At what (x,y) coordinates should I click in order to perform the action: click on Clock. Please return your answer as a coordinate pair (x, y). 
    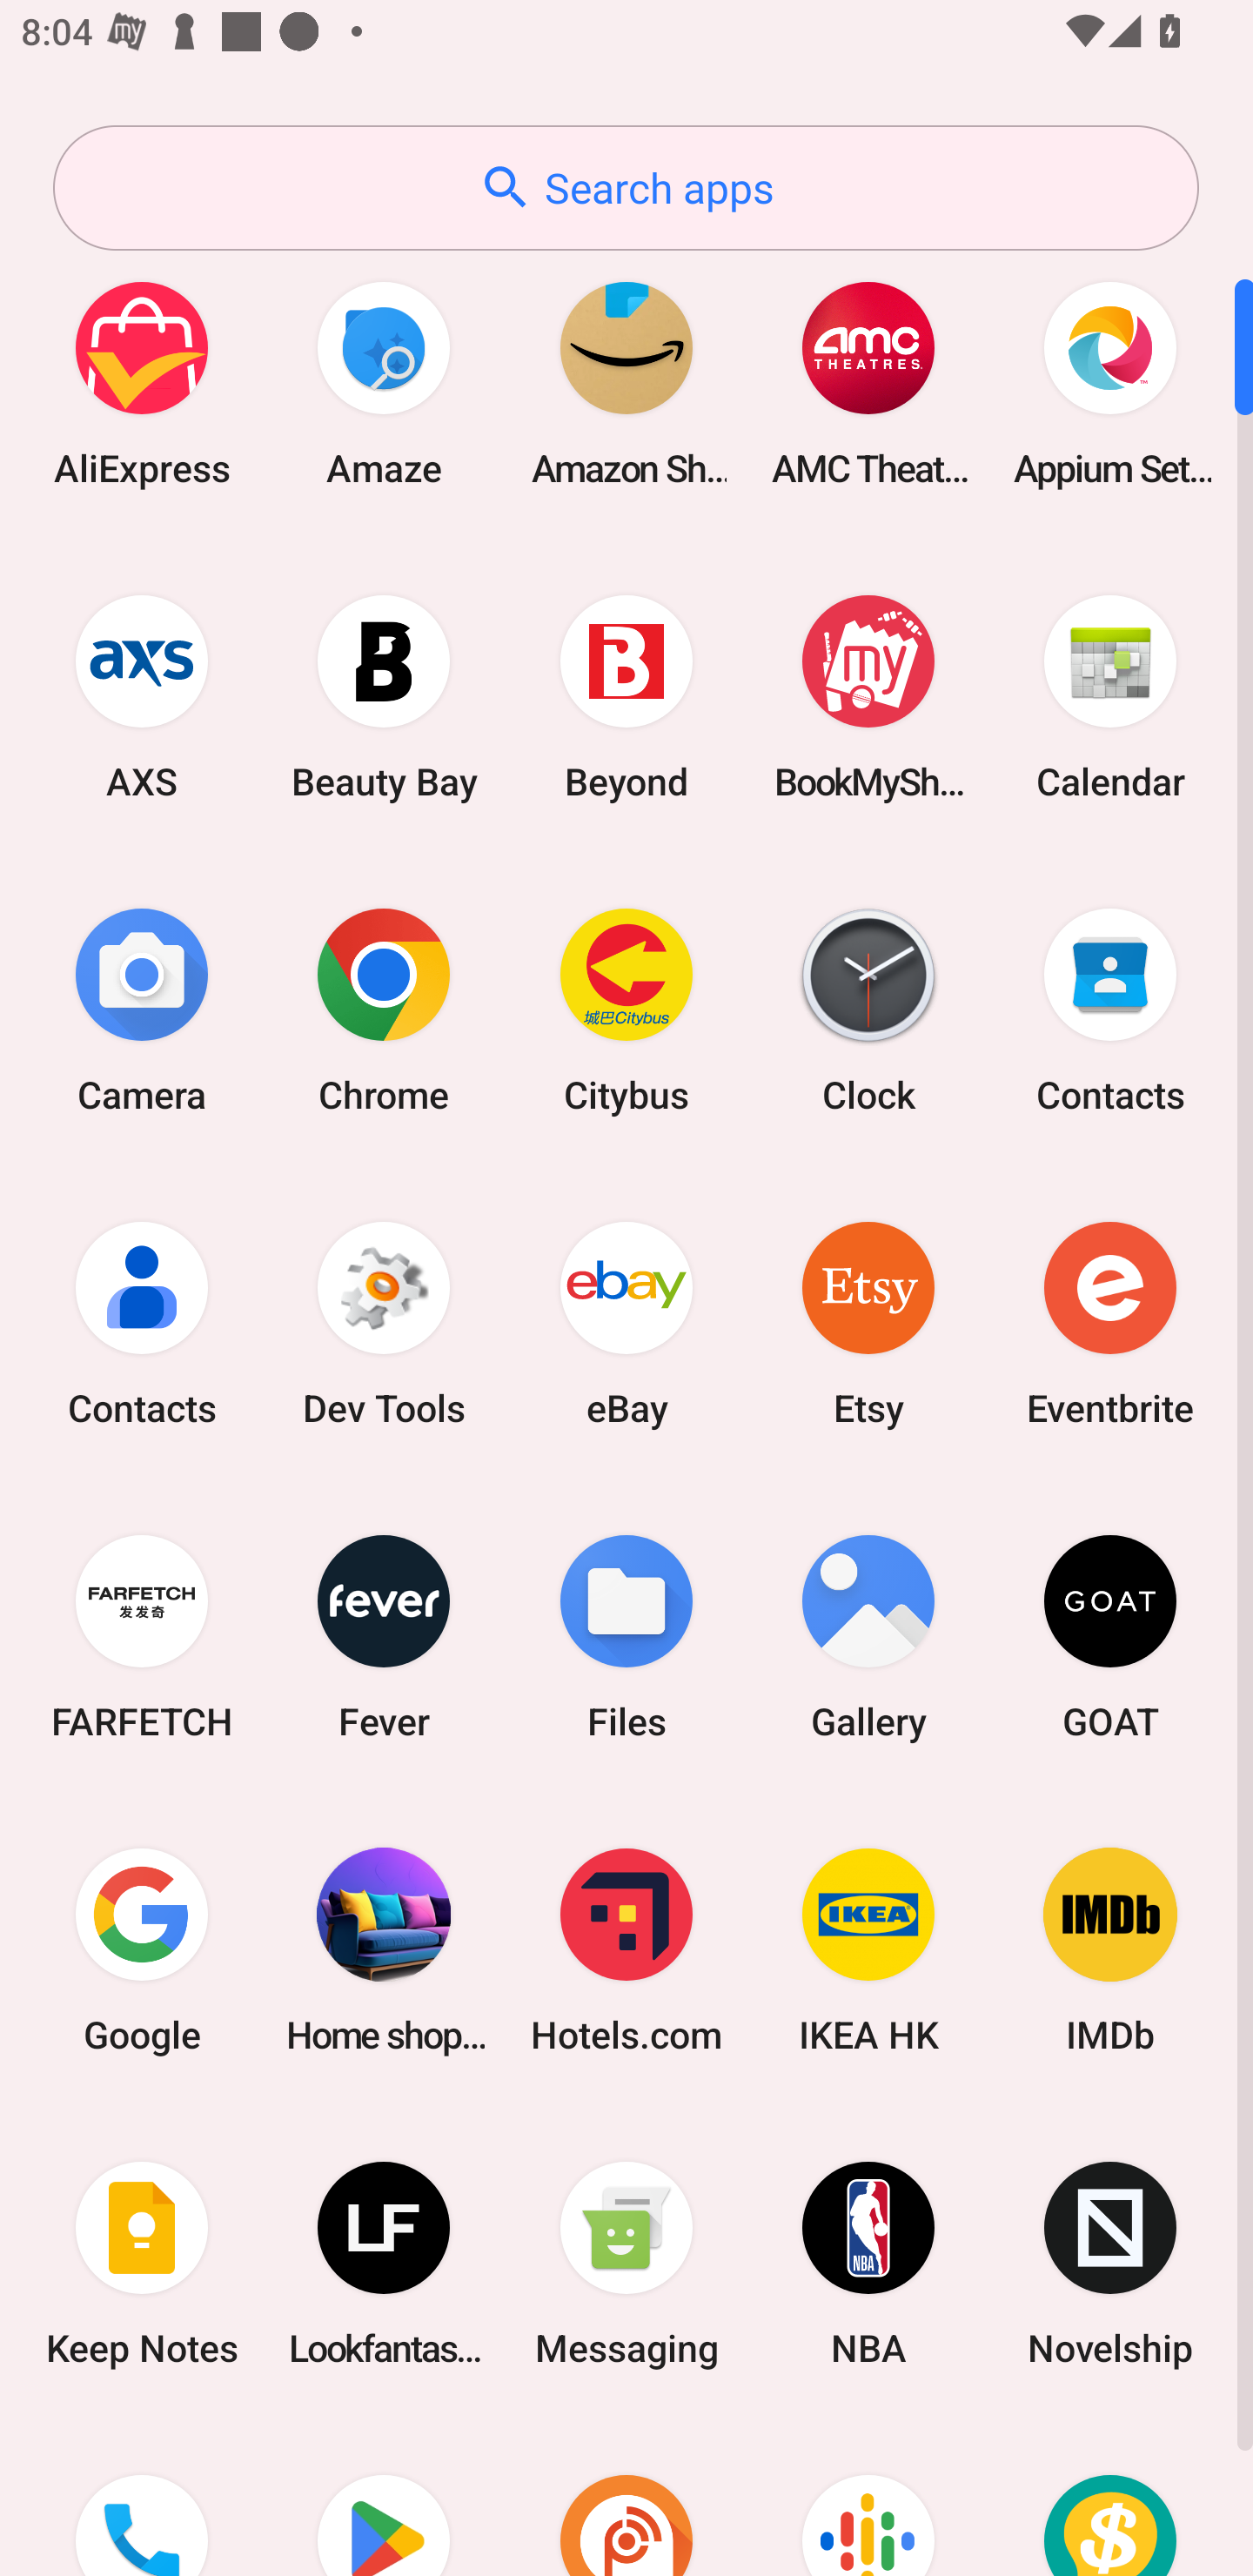
    Looking at the image, I should click on (868, 1010).